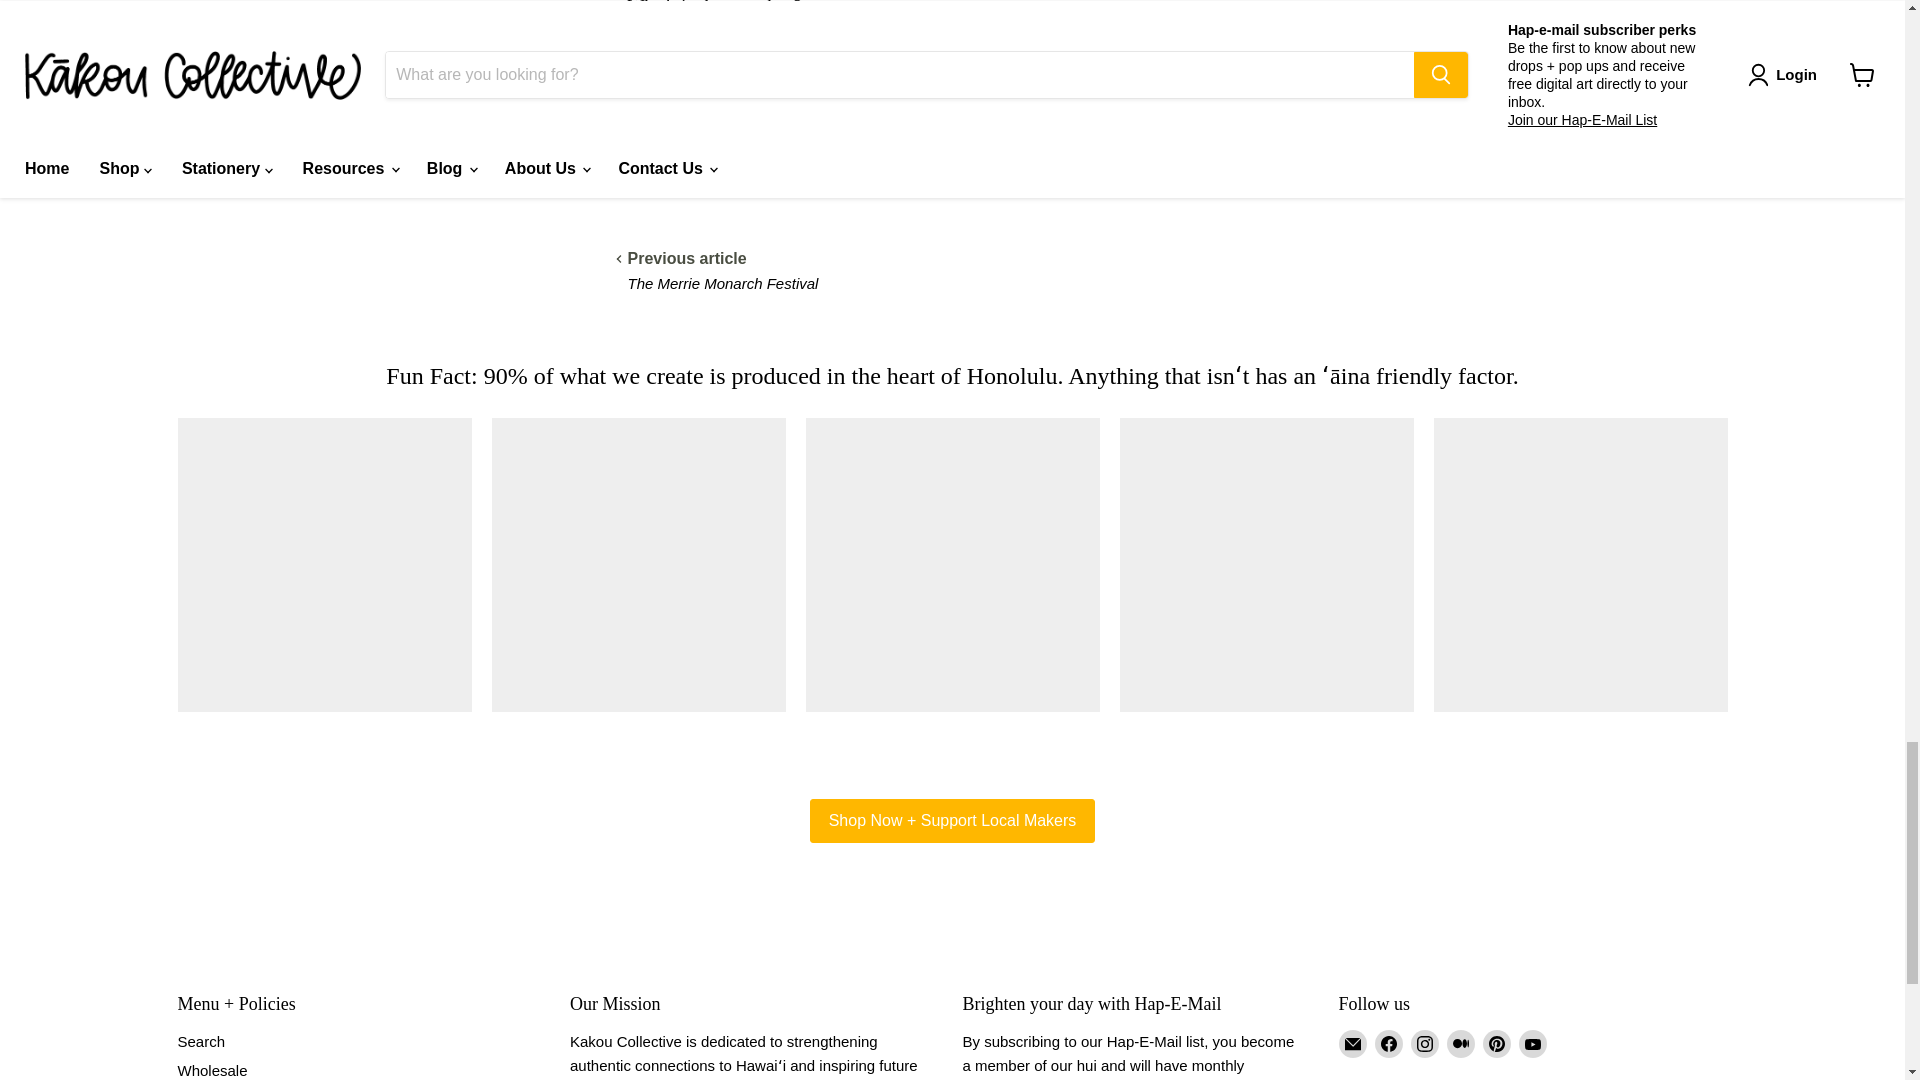 Image resolution: width=1920 pixels, height=1080 pixels. I want to click on Facebook, so click(1388, 1044).